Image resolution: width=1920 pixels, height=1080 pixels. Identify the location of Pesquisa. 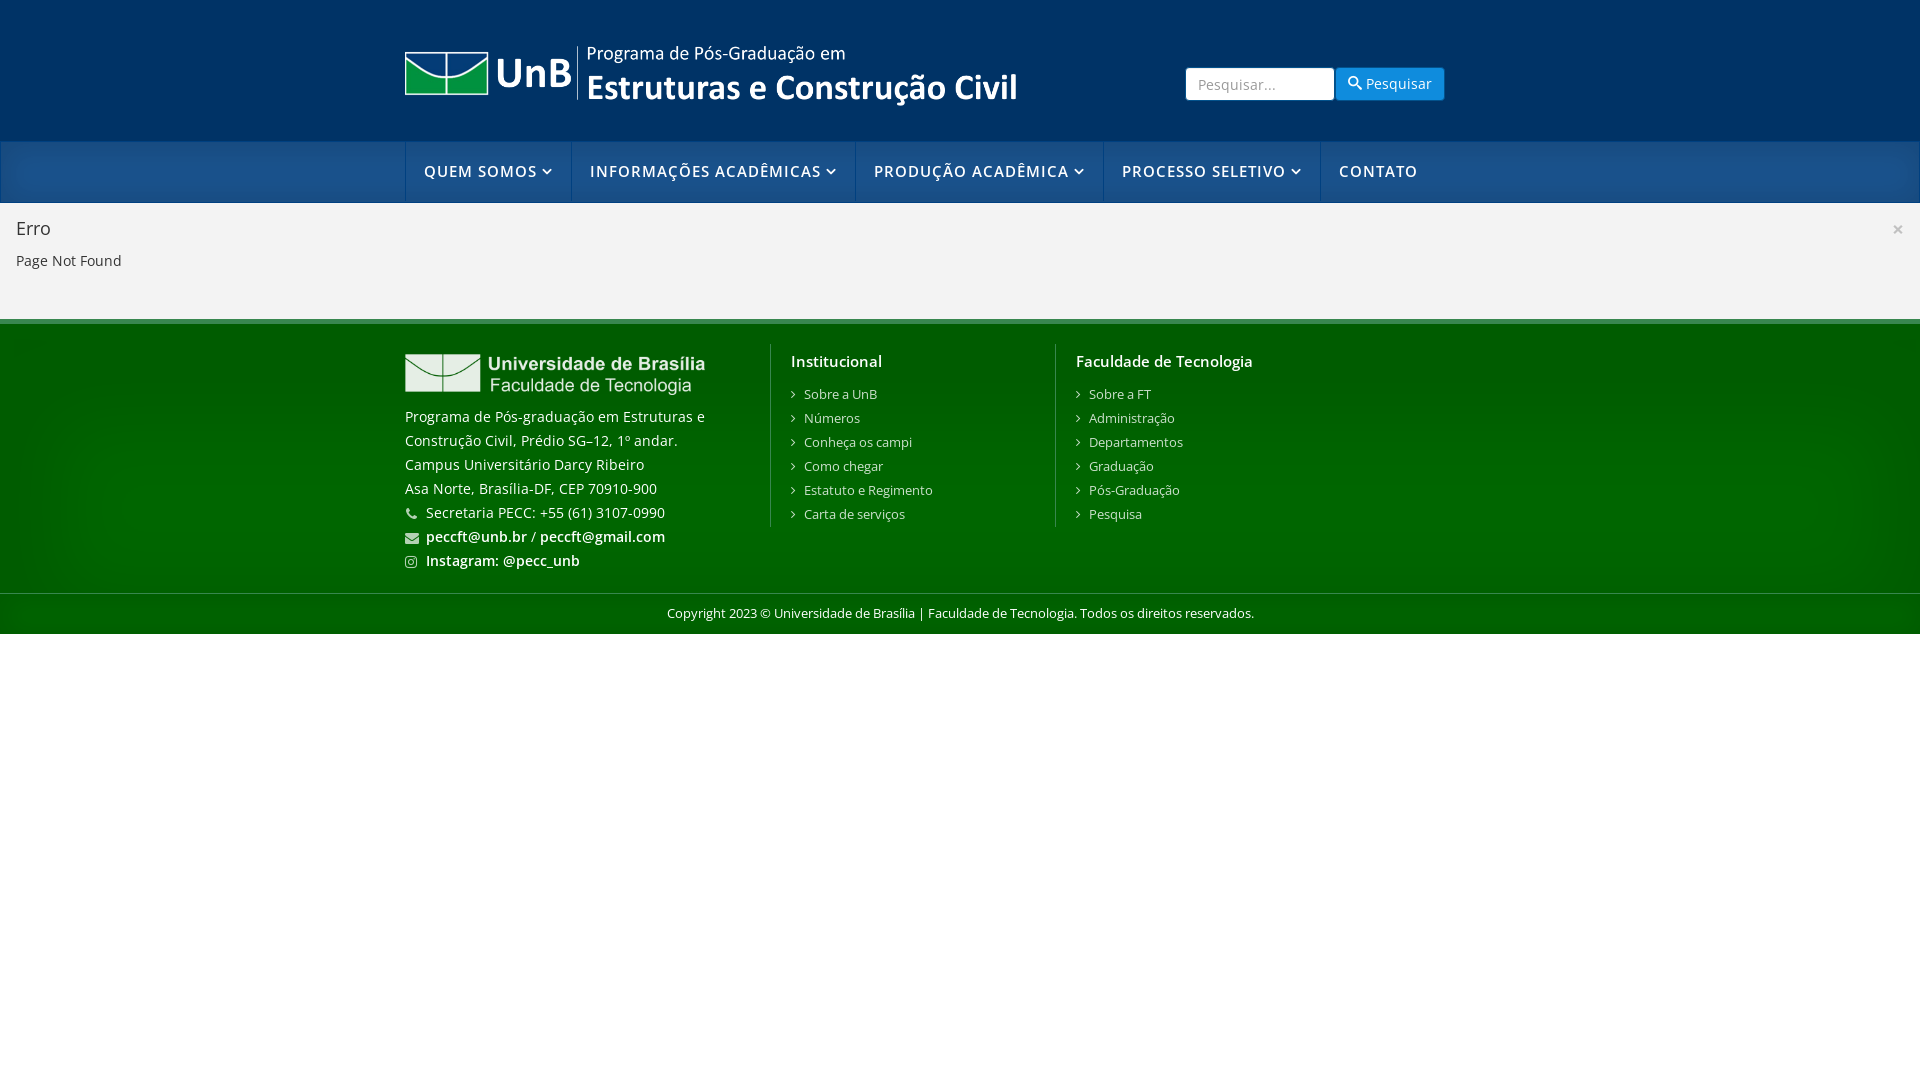
(1293, 515).